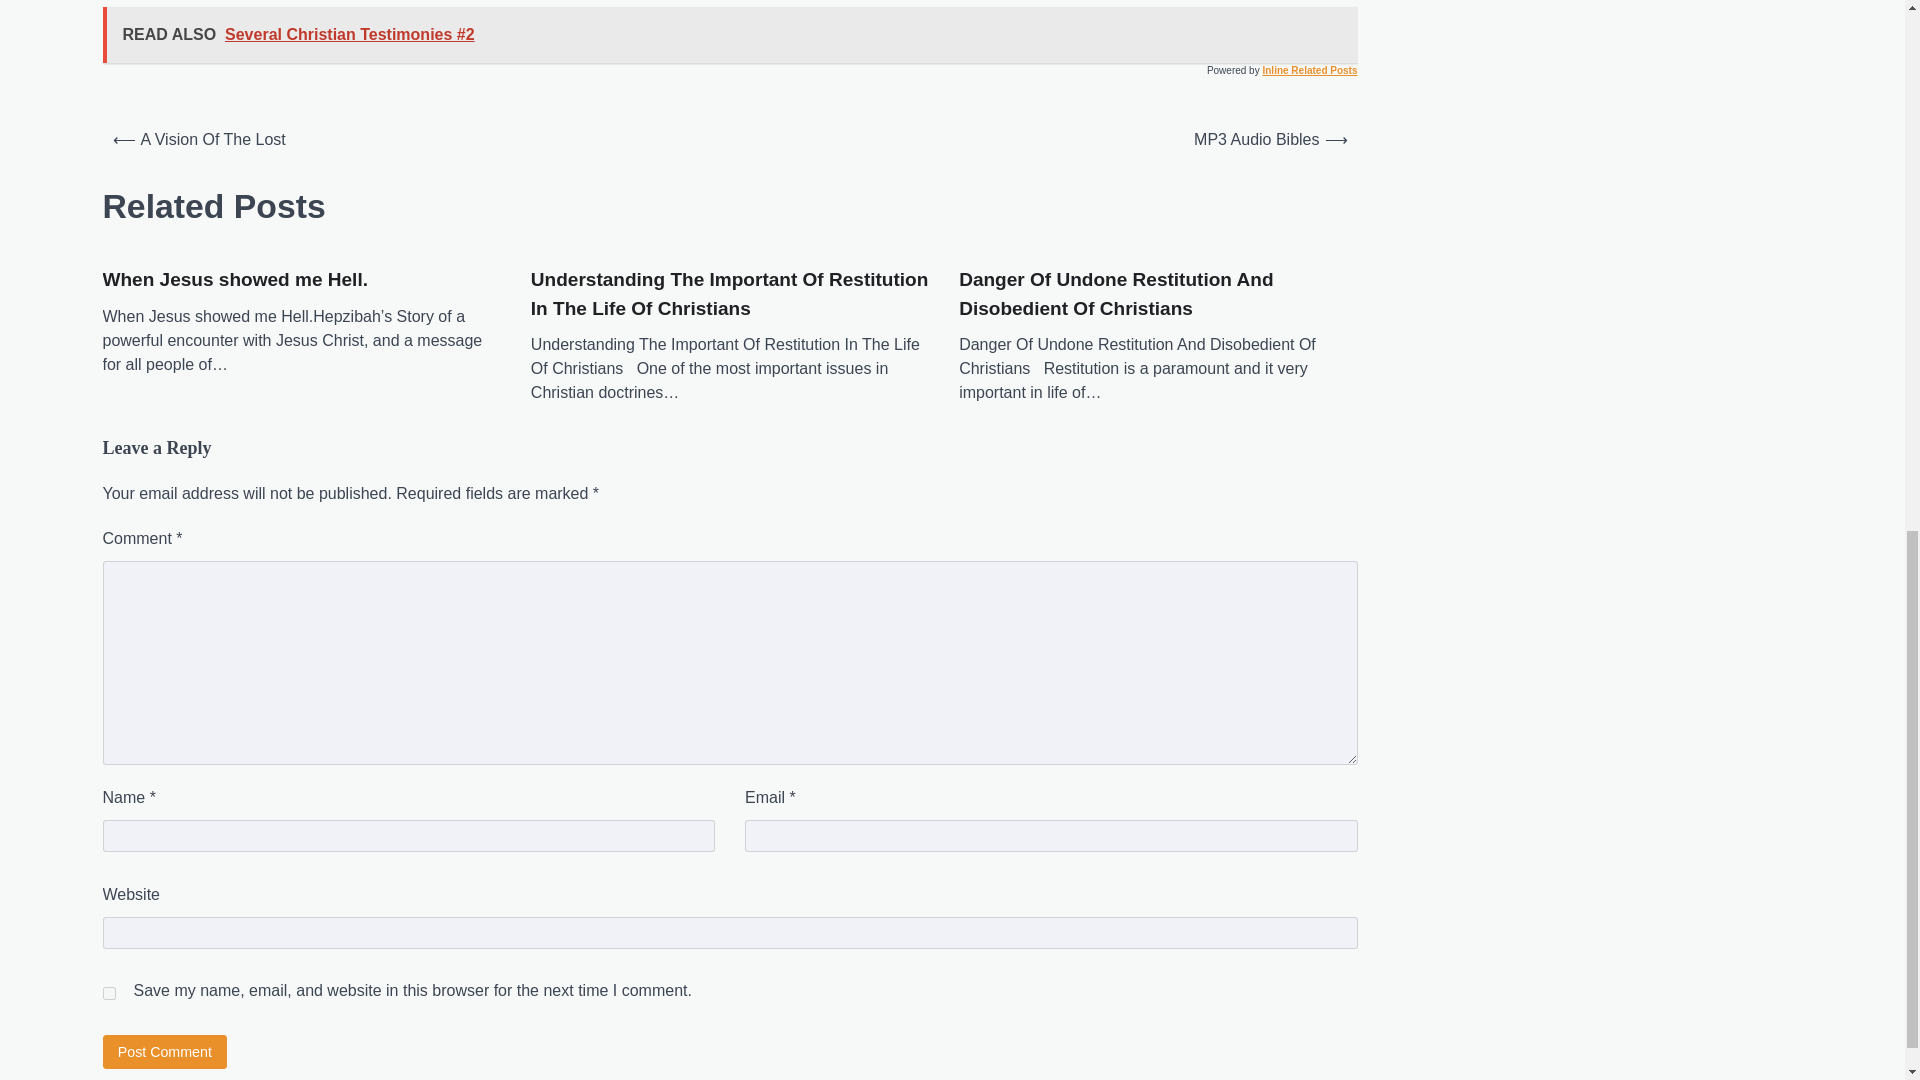 The image size is (1920, 1080). I want to click on yes, so click(108, 994).